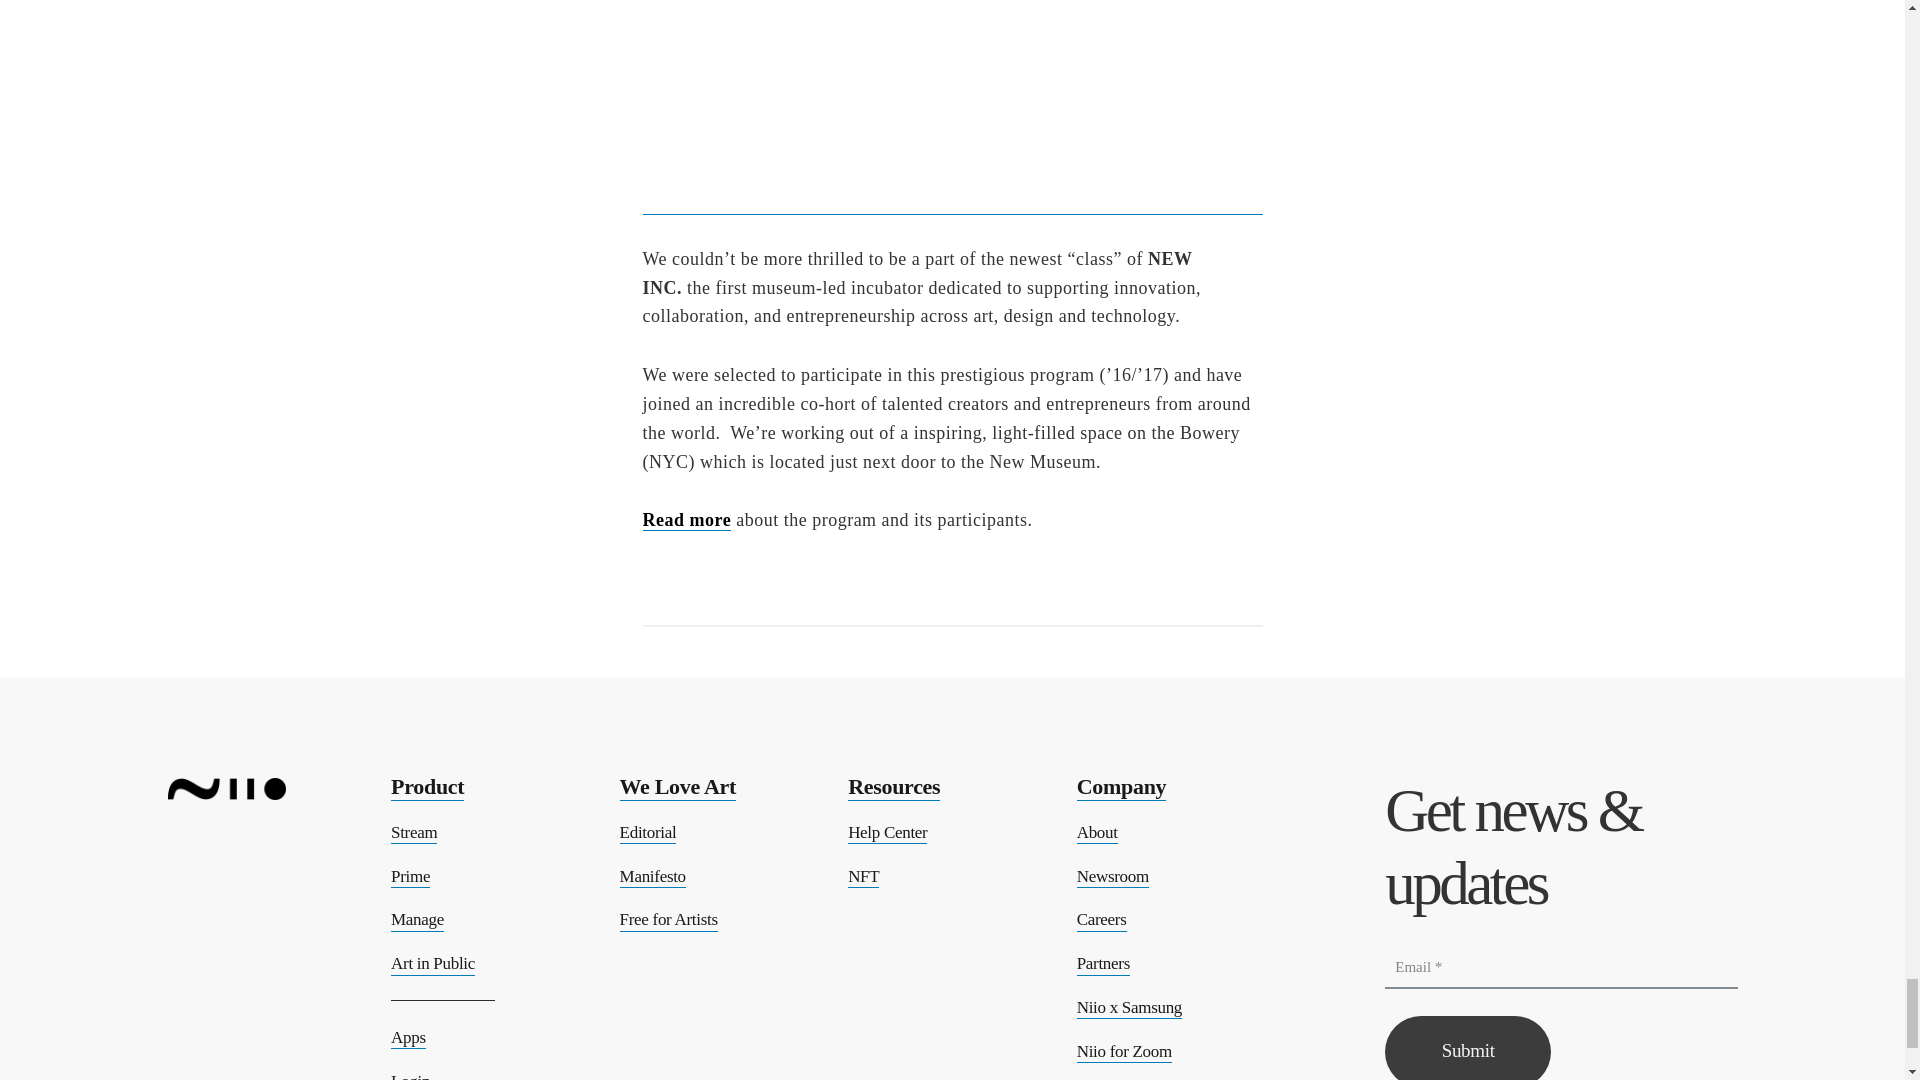  What do you see at coordinates (678, 788) in the screenshot?
I see `We Love Art` at bounding box center [678, 788].